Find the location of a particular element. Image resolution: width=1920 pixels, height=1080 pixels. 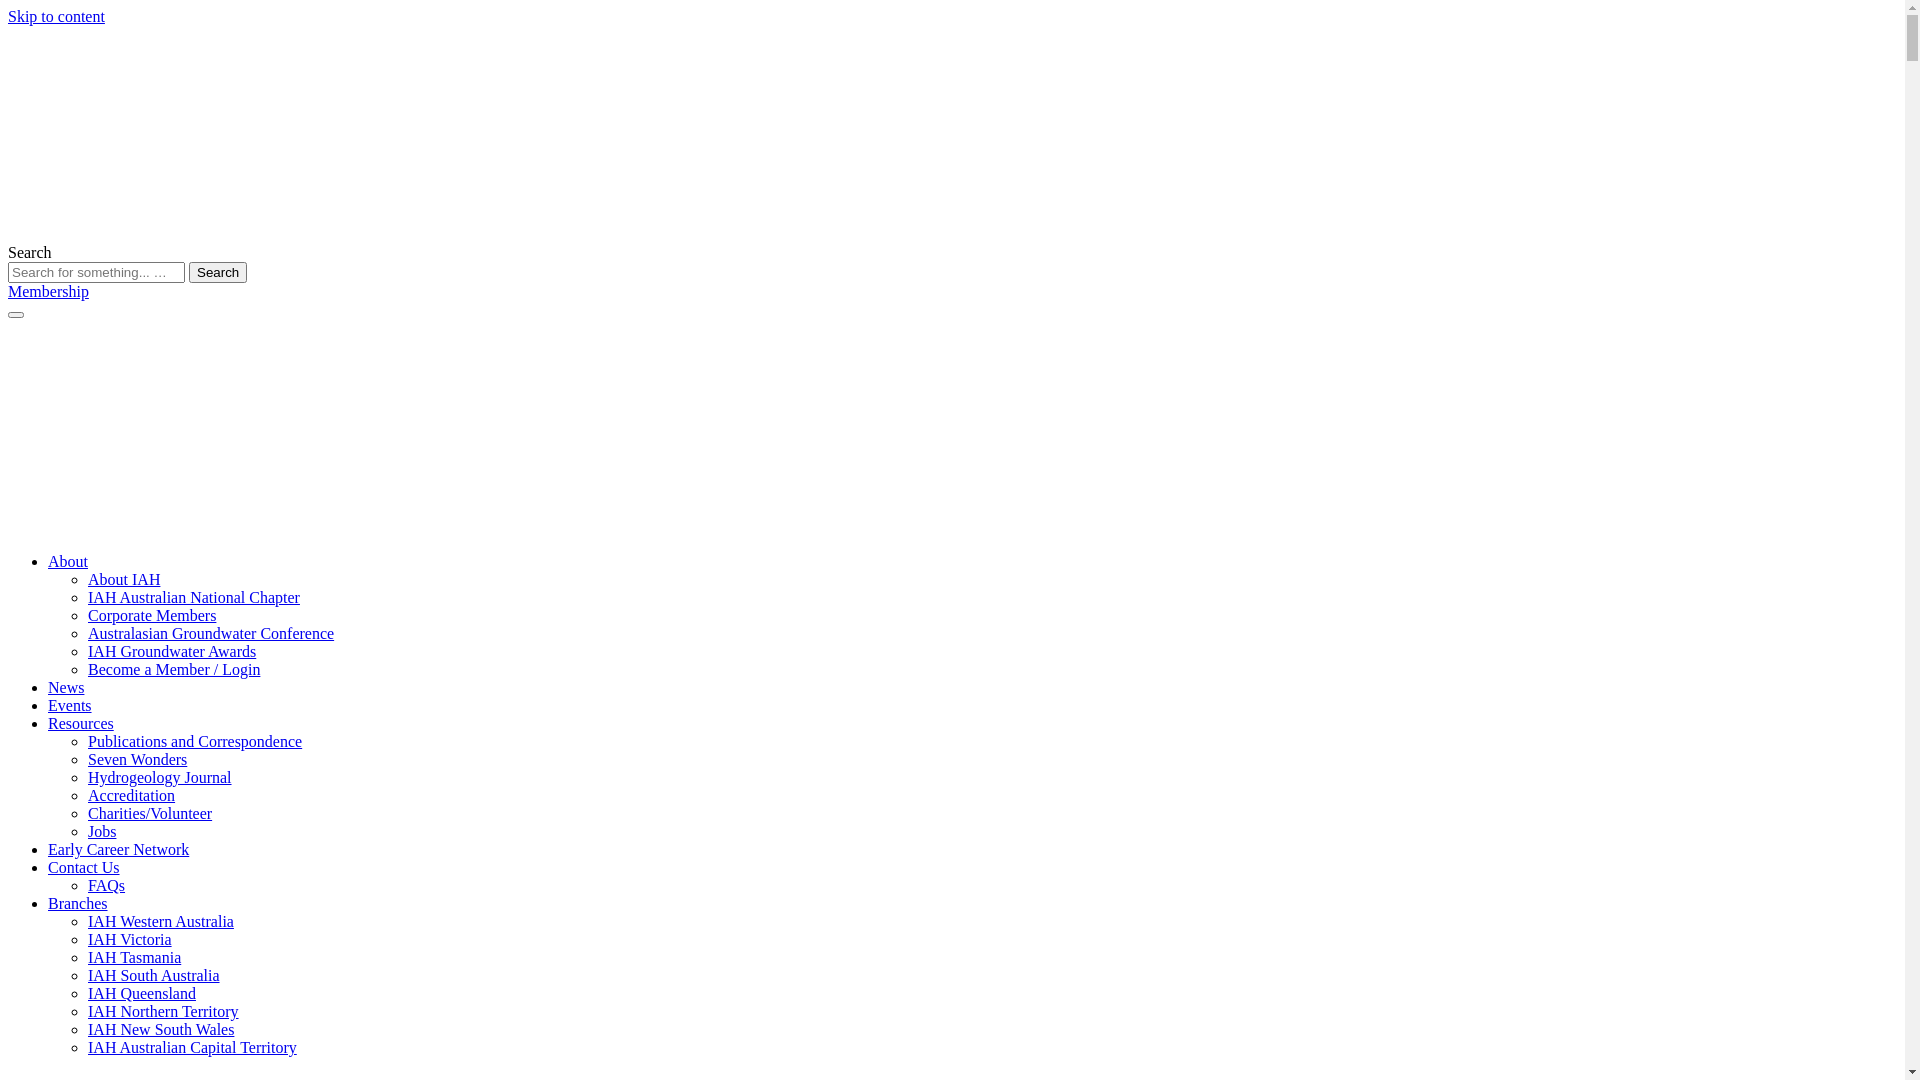

Publications and Correspondence is located at coordinates (195, 742).